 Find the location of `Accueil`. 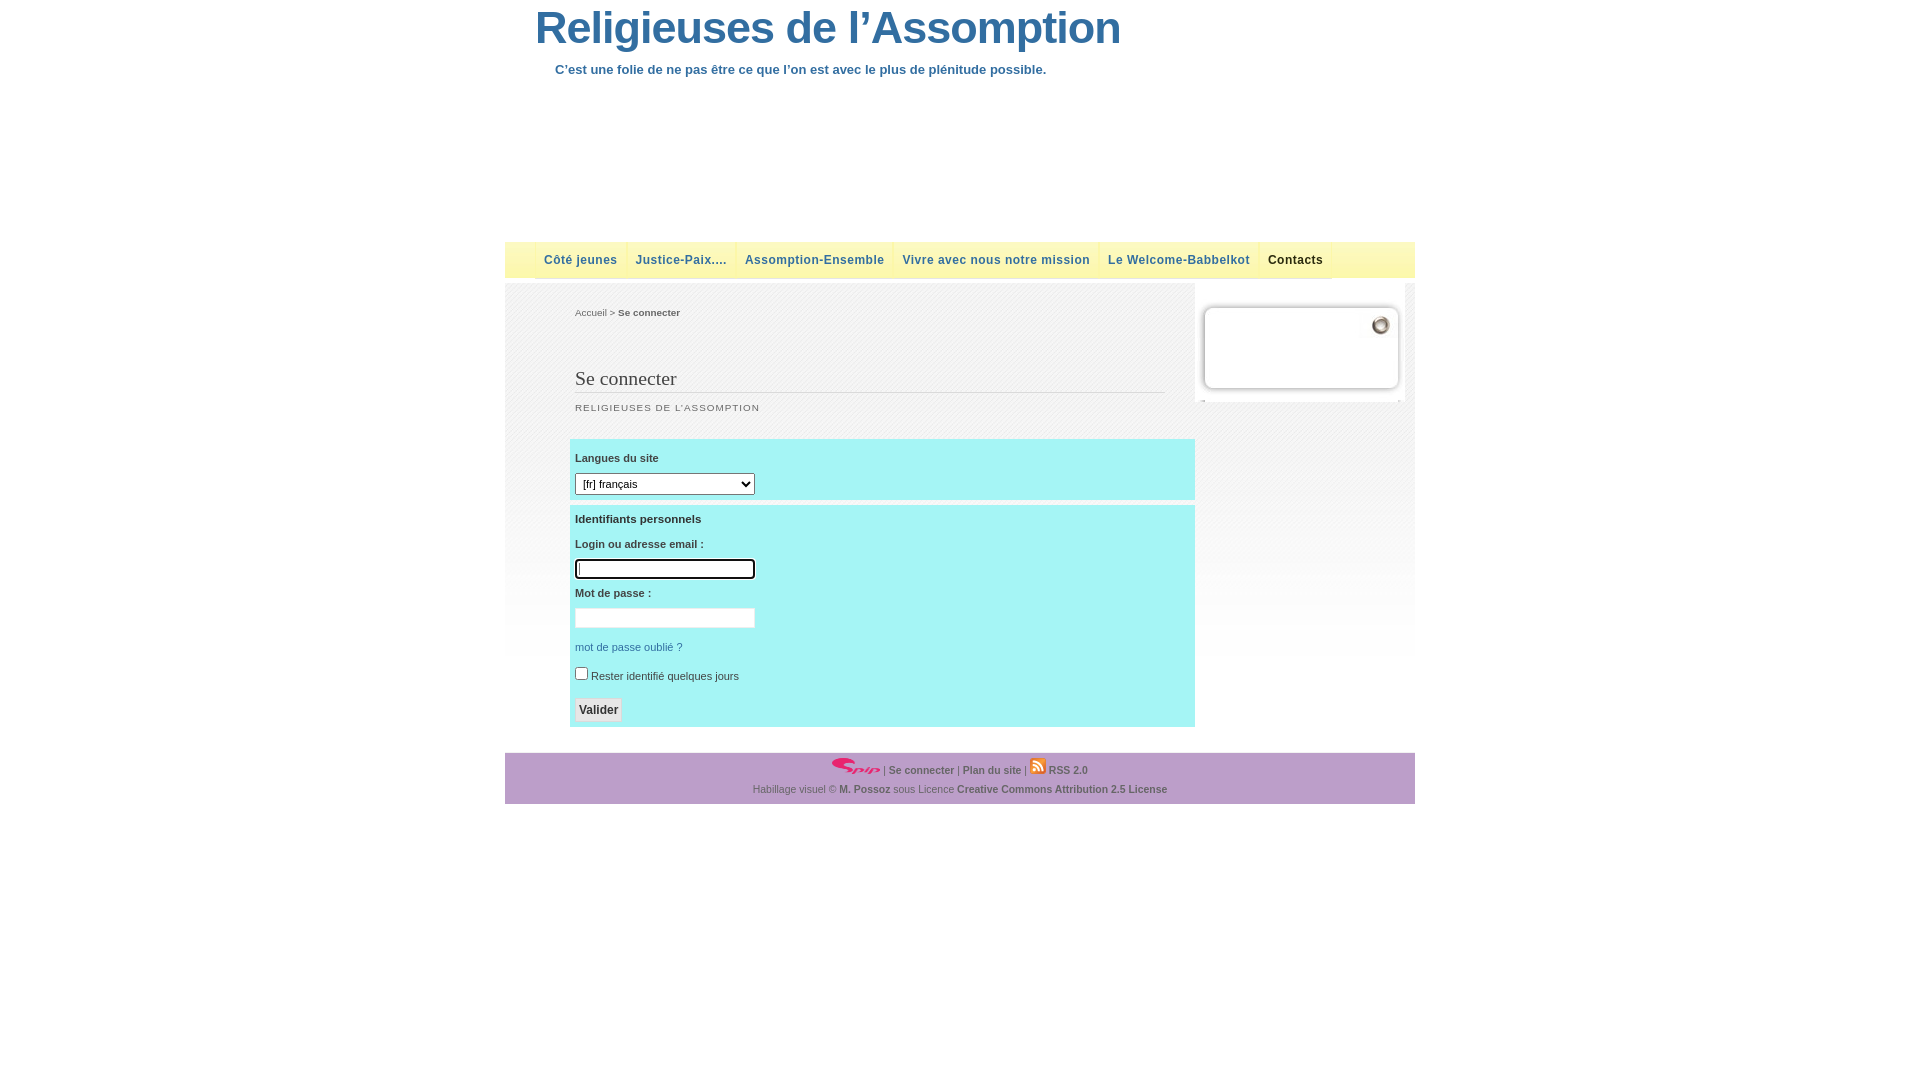

Accueil is located at coordinates (591, 312).